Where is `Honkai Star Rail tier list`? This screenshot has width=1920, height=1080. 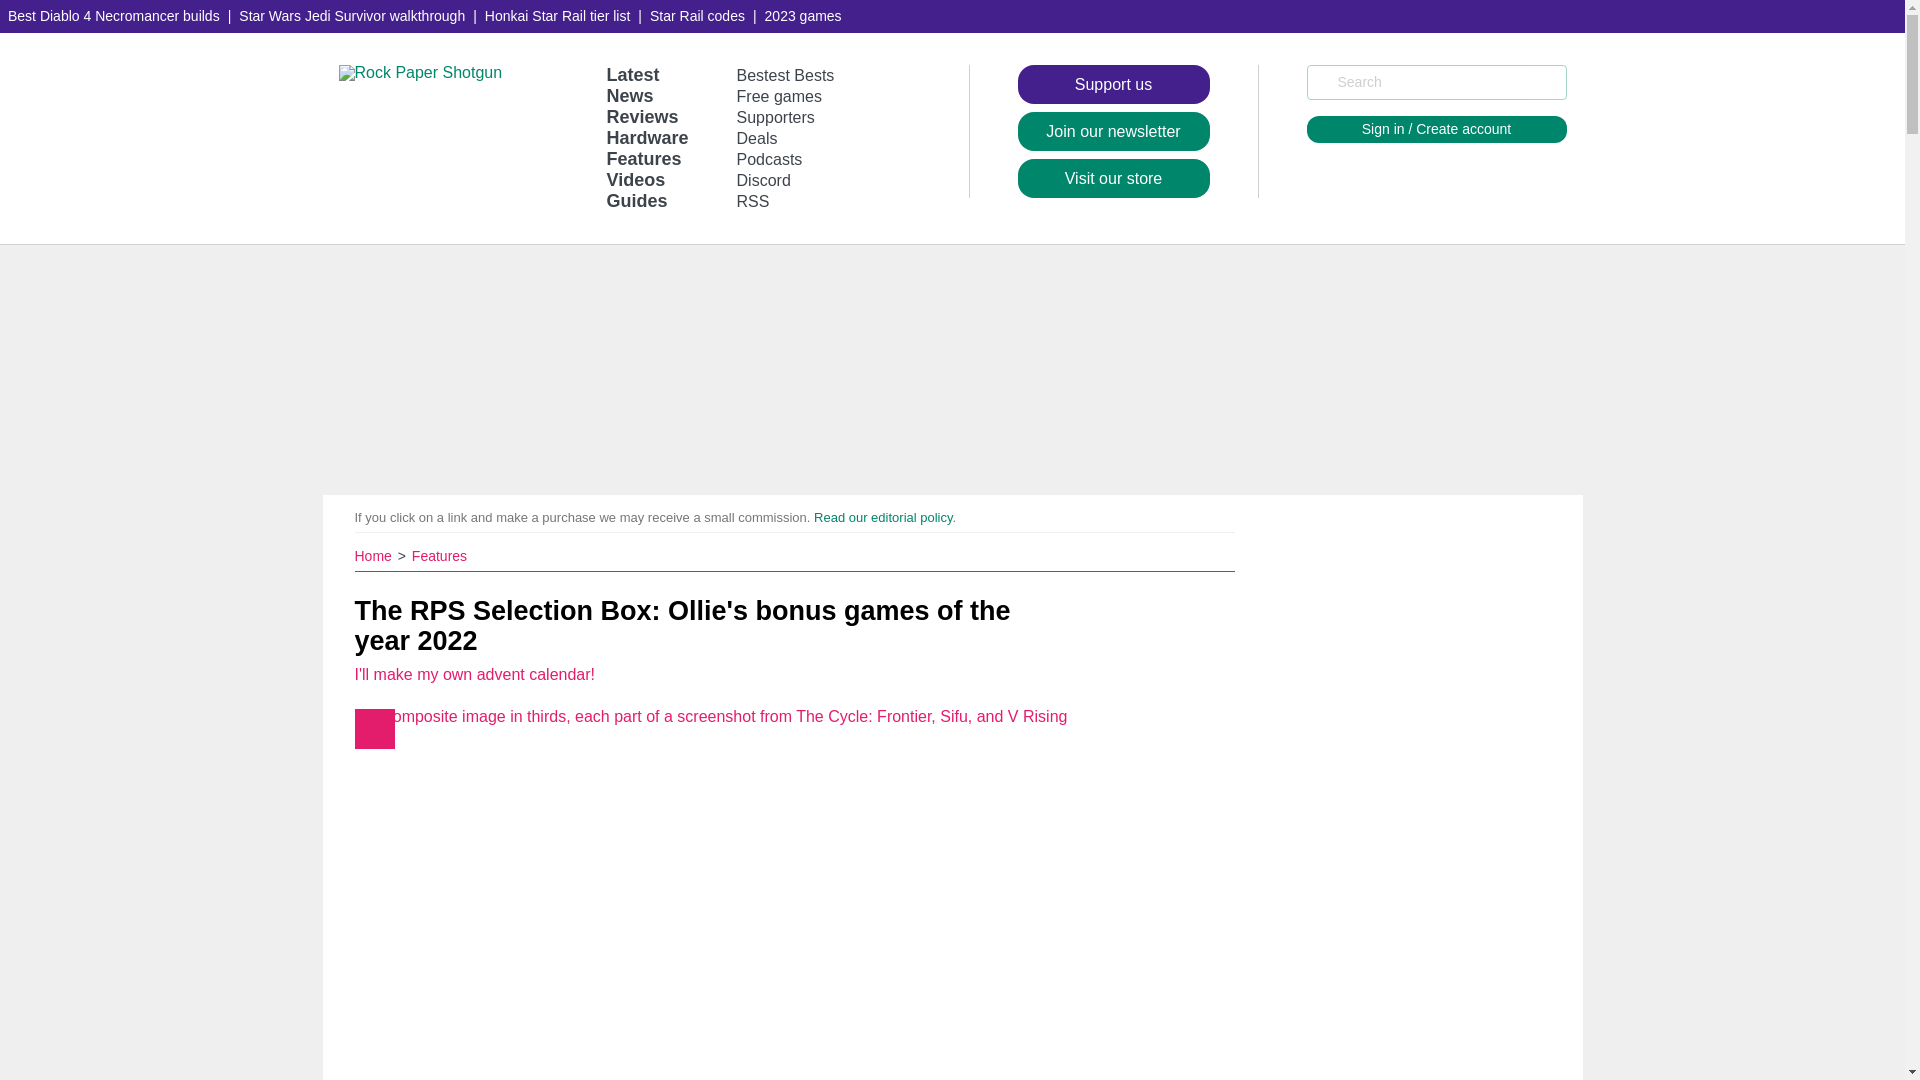
Honkai Star Rail tier list is located at coordinates (558, 16).